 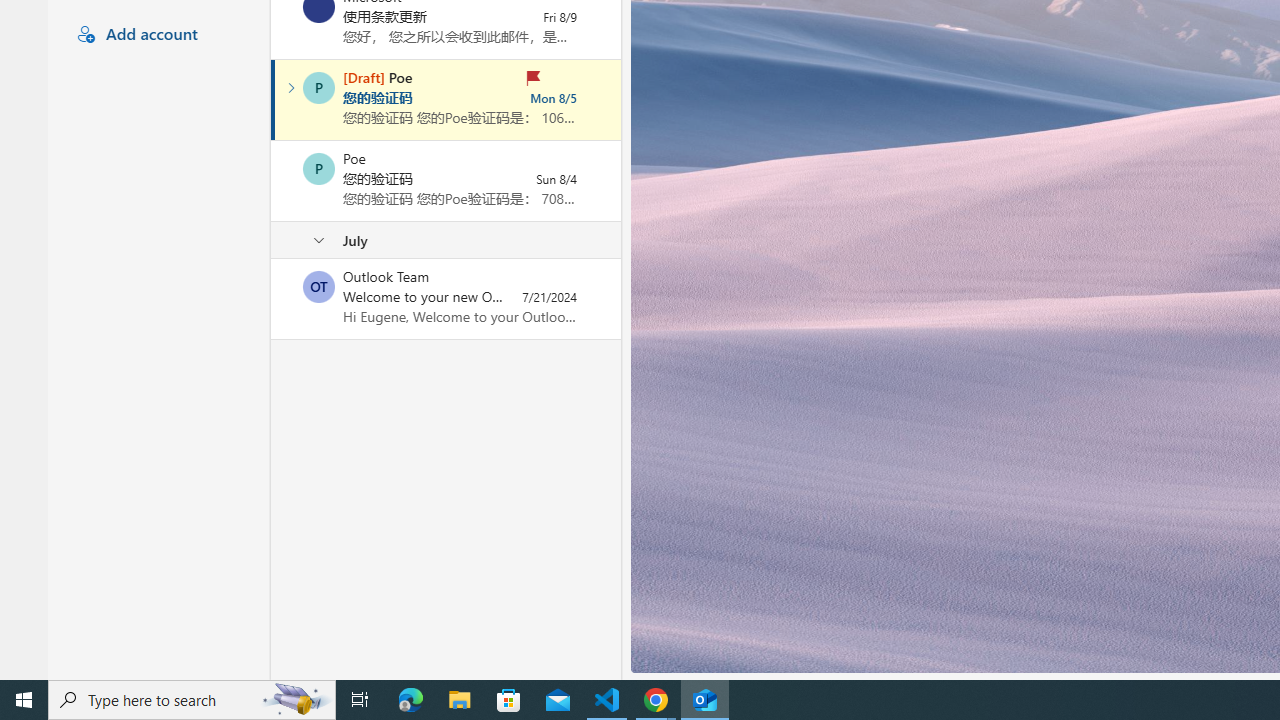 What do you see at coordinates (319, 286) in the screenshot?
I see `Outlook Team` at bounding box center [319, 286].